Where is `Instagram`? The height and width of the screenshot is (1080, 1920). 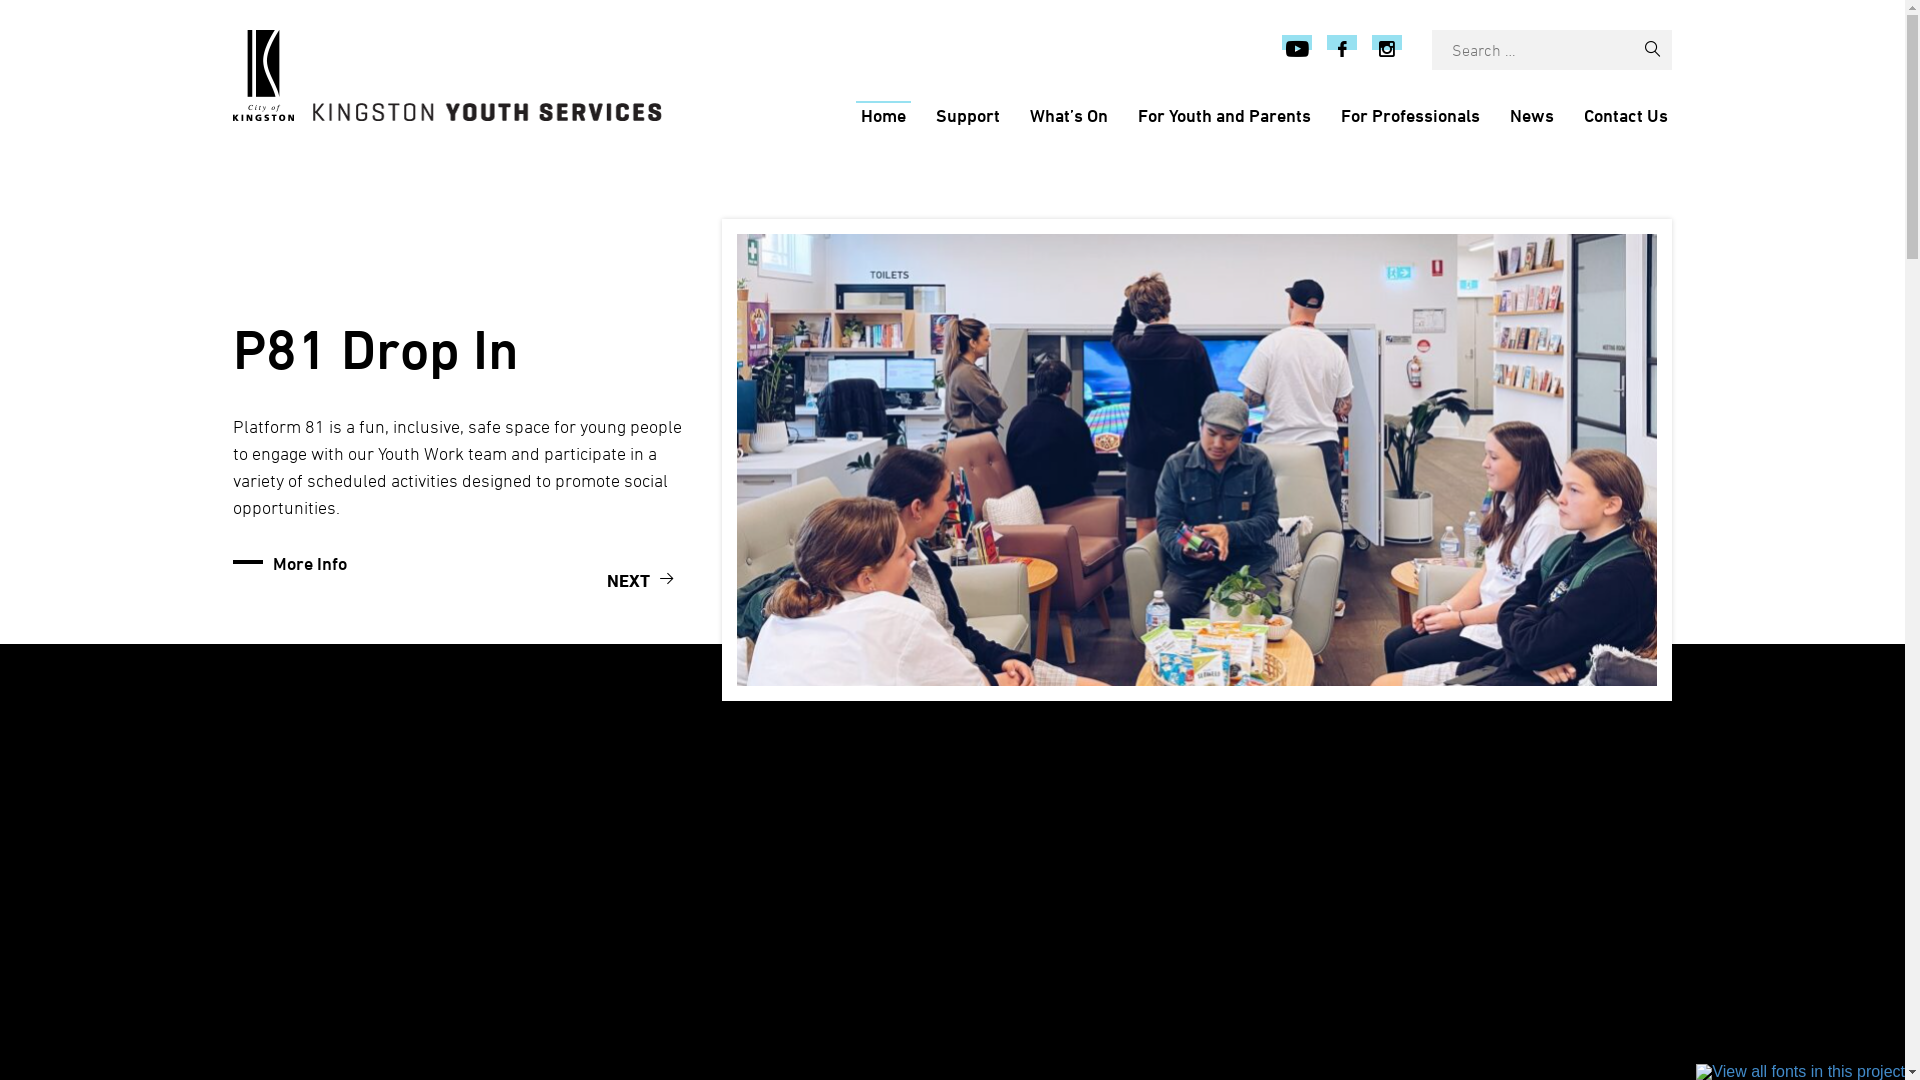 Instagram is located at coordinates (1387, 50).